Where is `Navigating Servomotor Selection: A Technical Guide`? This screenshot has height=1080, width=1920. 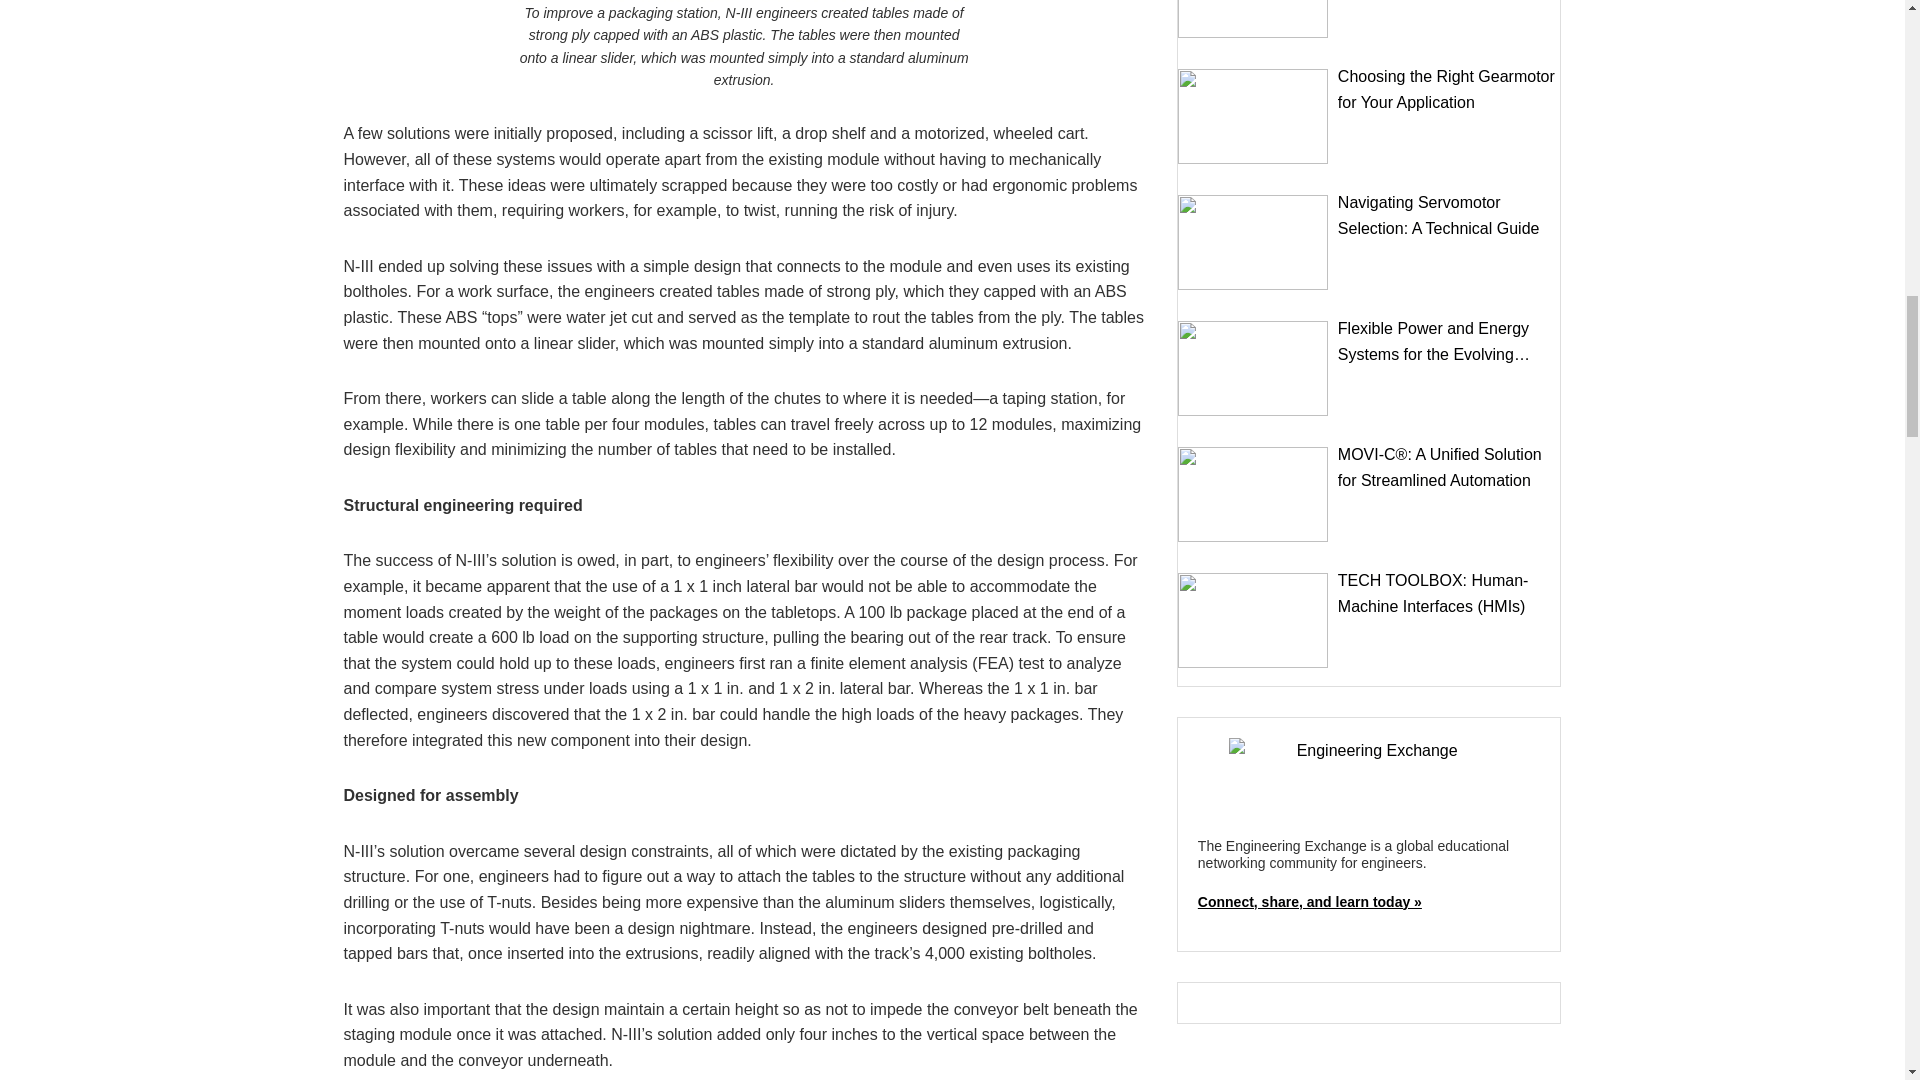
Navigating Servomotor Selection: A Technical Guide is located at coordinates (1253, 242).